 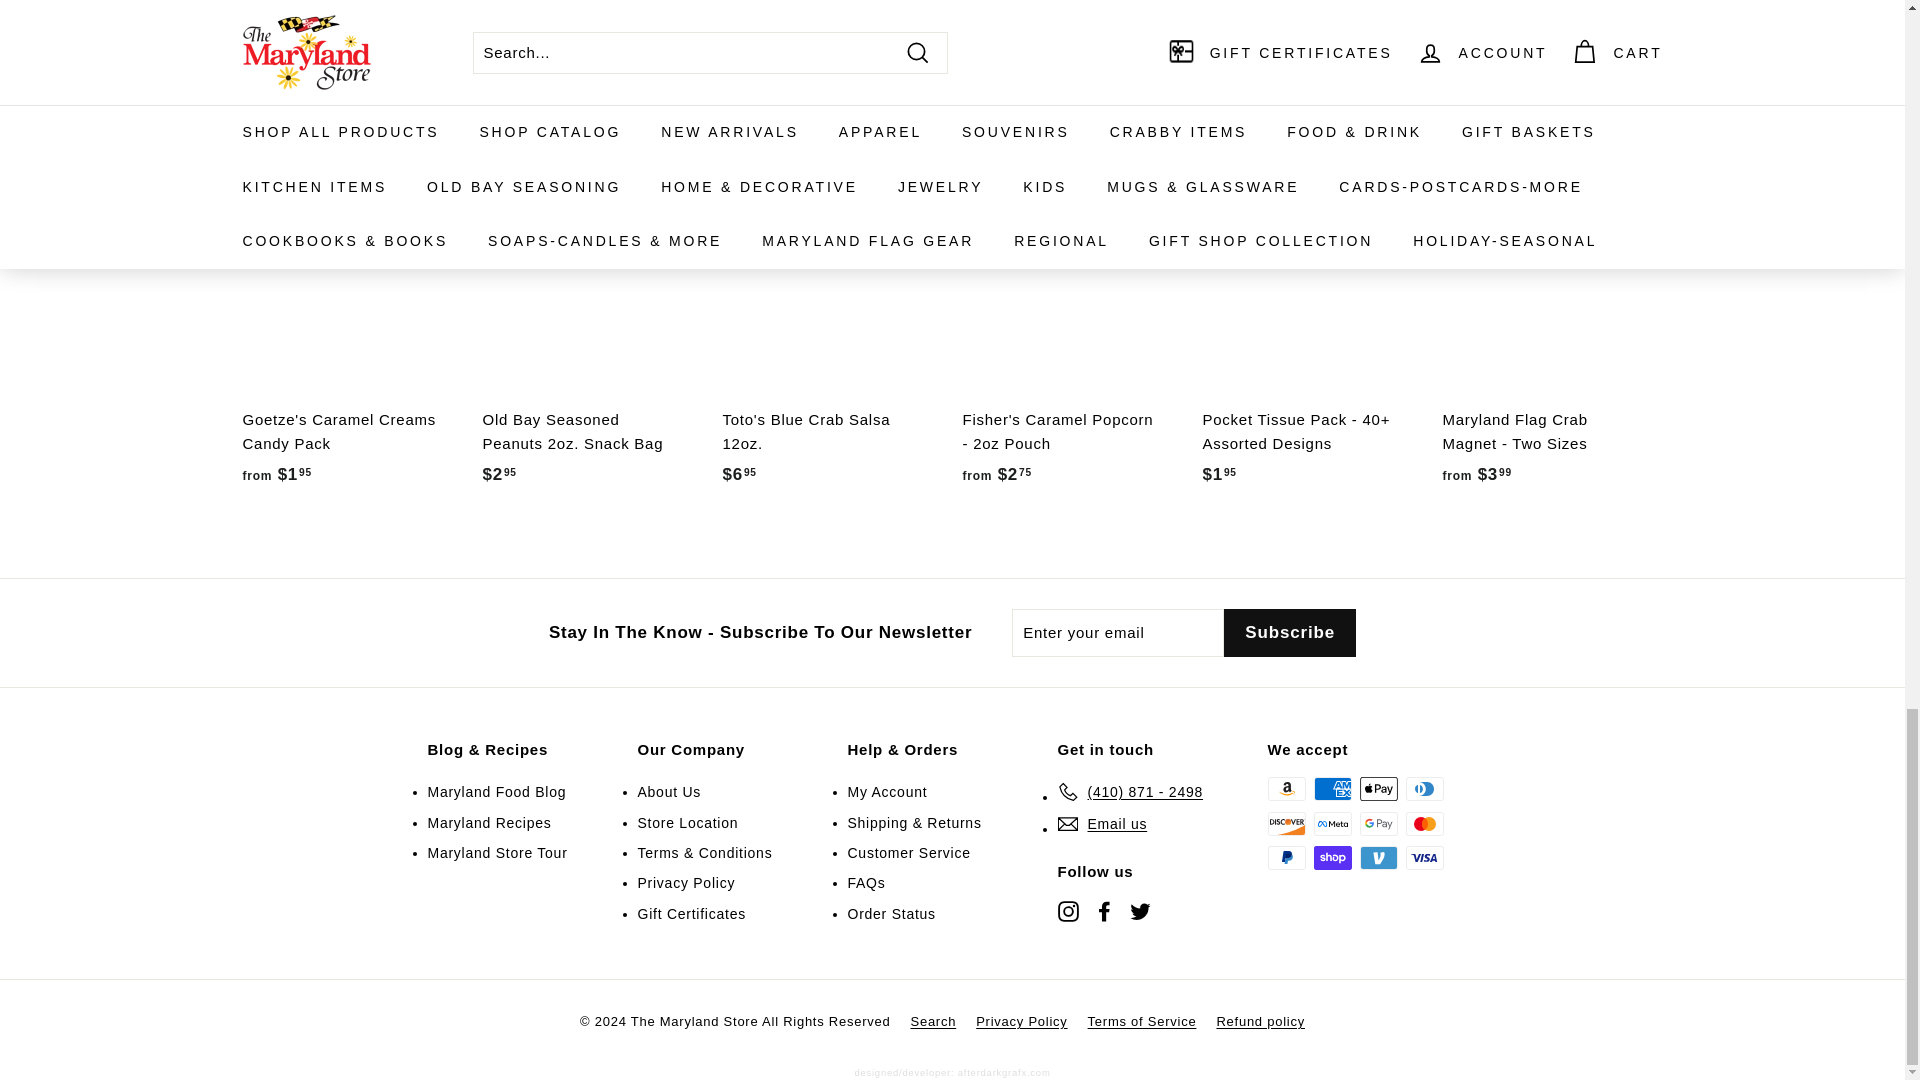 What do you see at coordinates (1286, 858) in the screenshot?
I see `PayPal` at bounding box center [1286, 858].